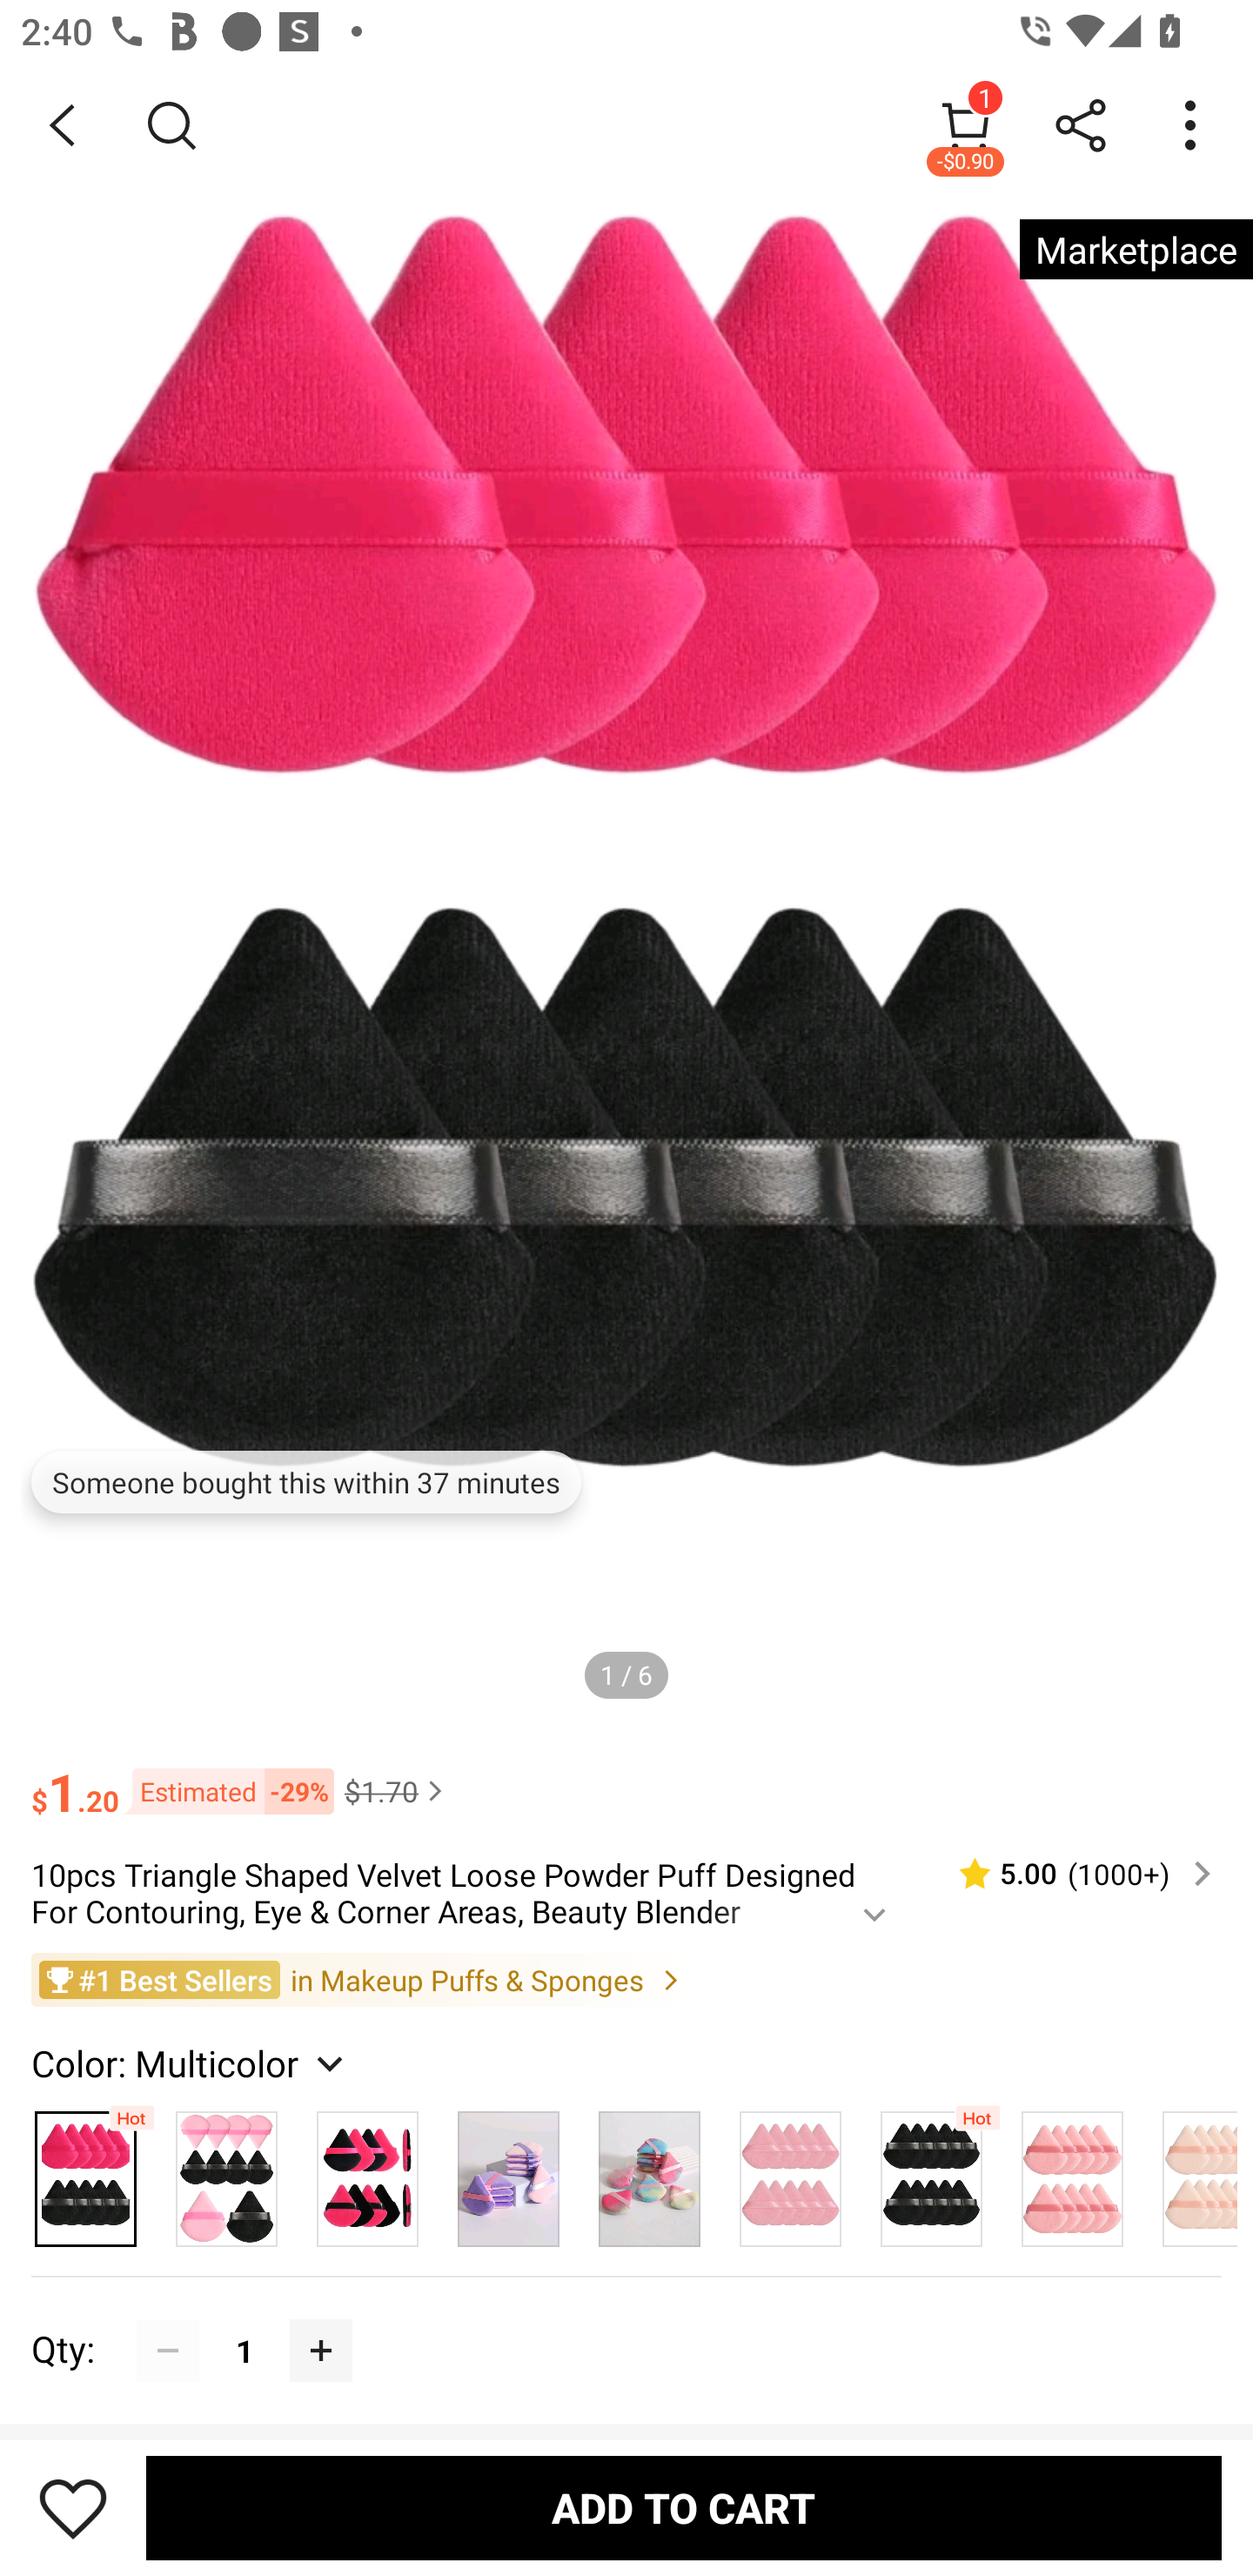 The height and width of the screenshot is (2576, 1253). I want to click on Multicolor, so click(367, 2170).